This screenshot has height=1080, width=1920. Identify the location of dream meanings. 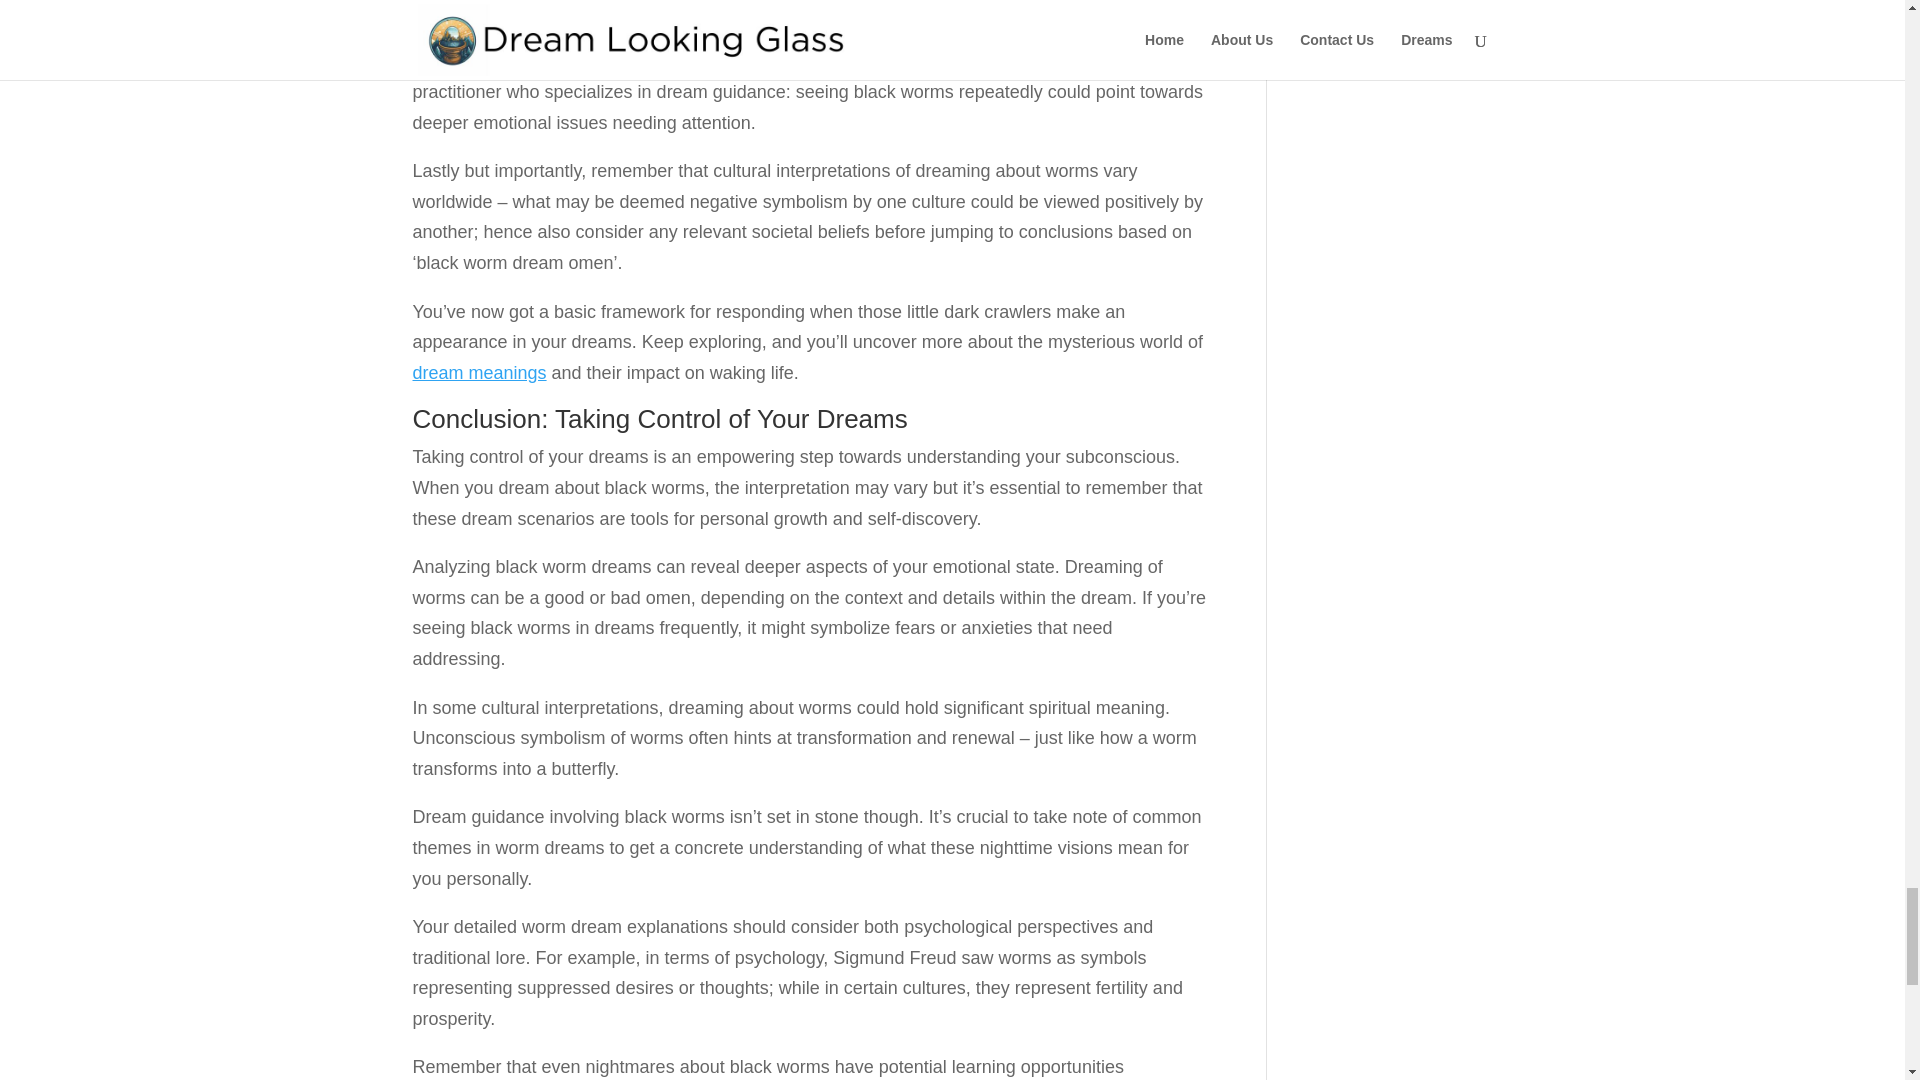
(478, 372).